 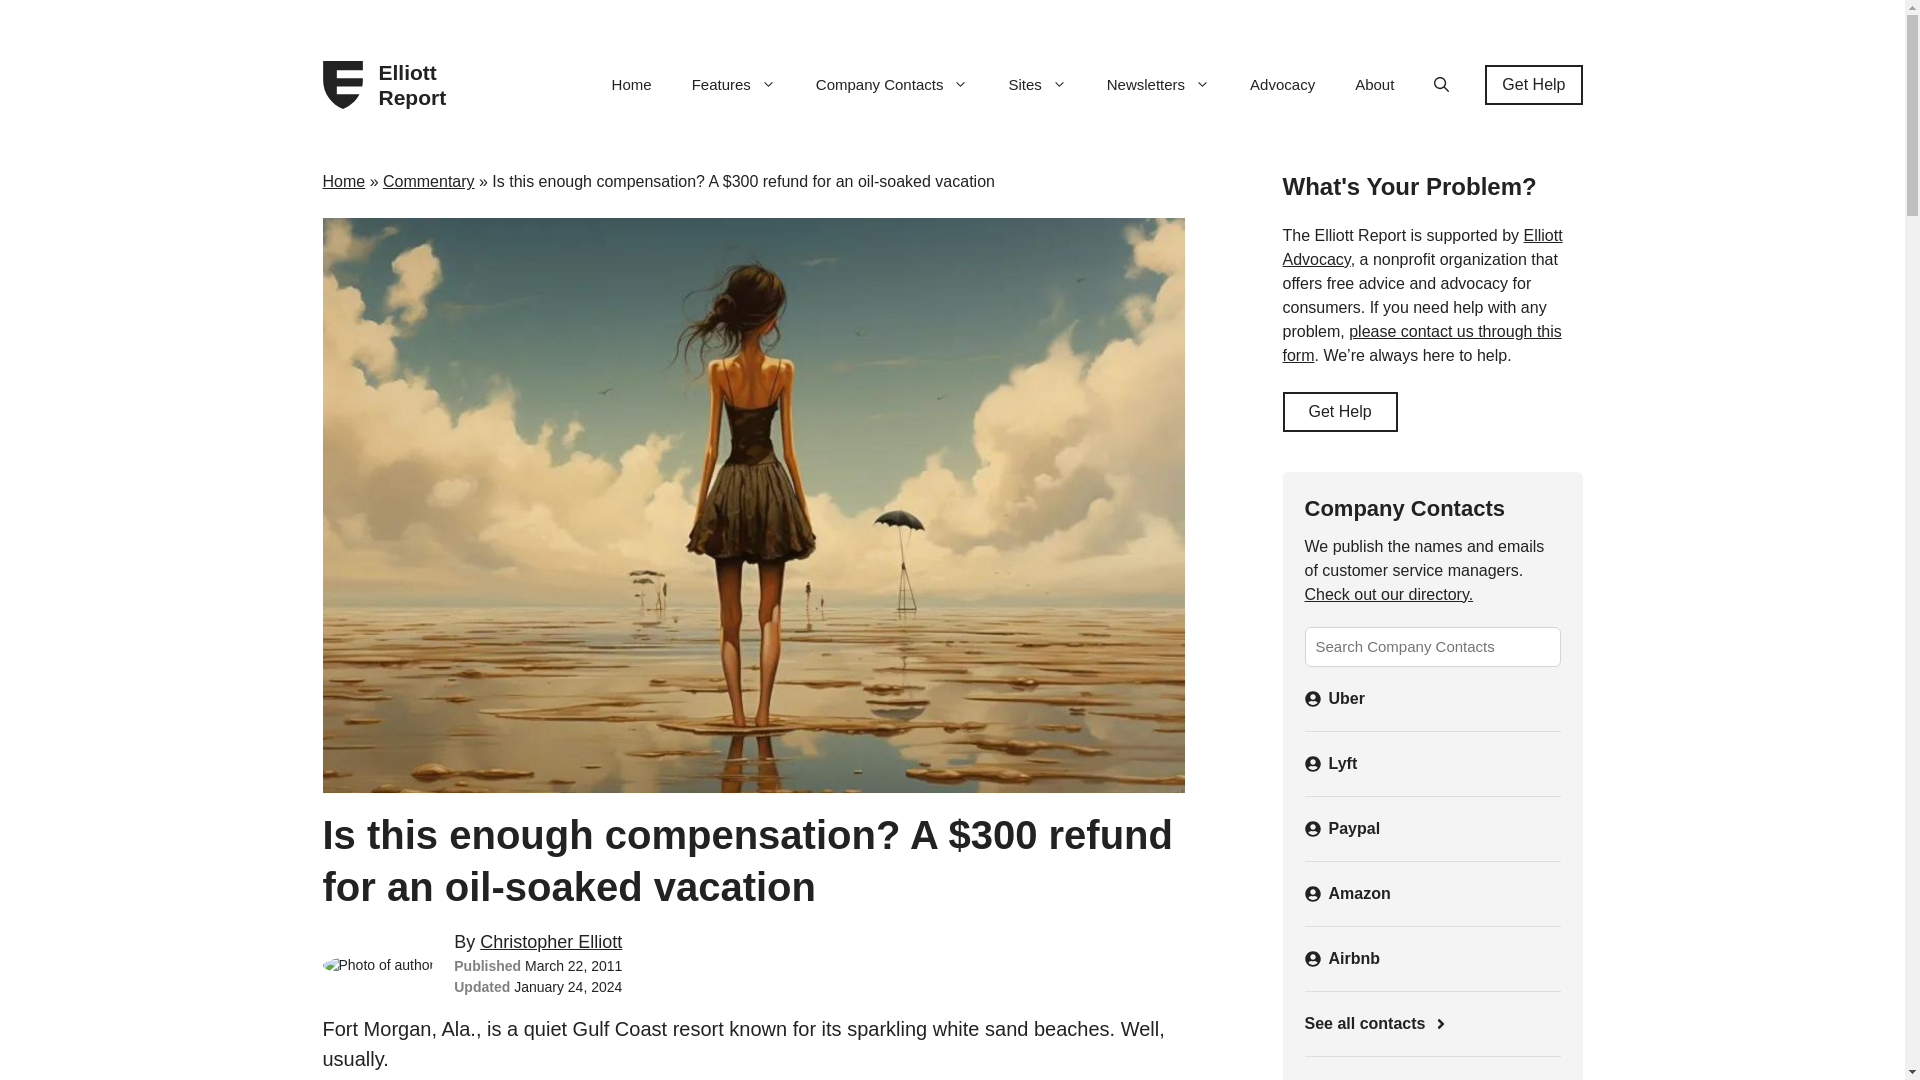 I want to click on Get Help, so click(x=1533, y=84).